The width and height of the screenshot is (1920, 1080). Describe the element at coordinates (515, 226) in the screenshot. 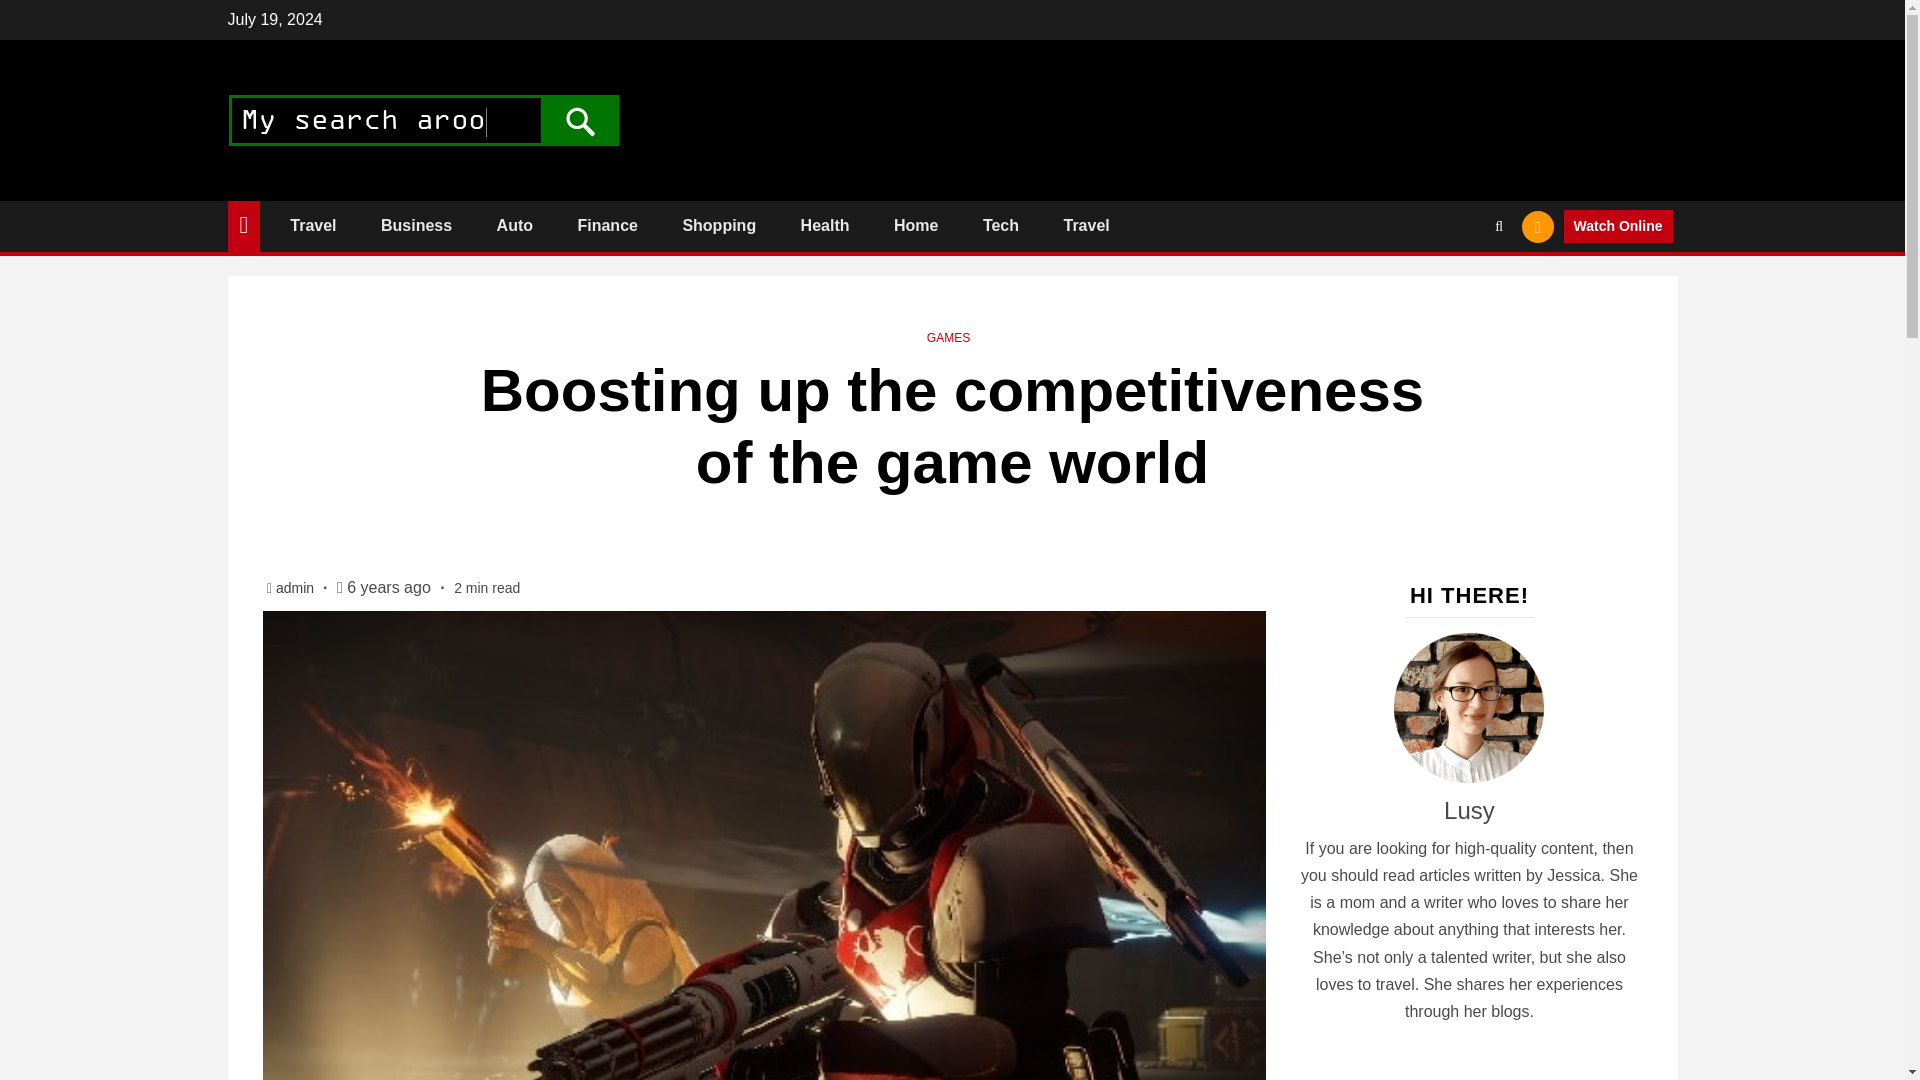

I see `Auto` at that location.